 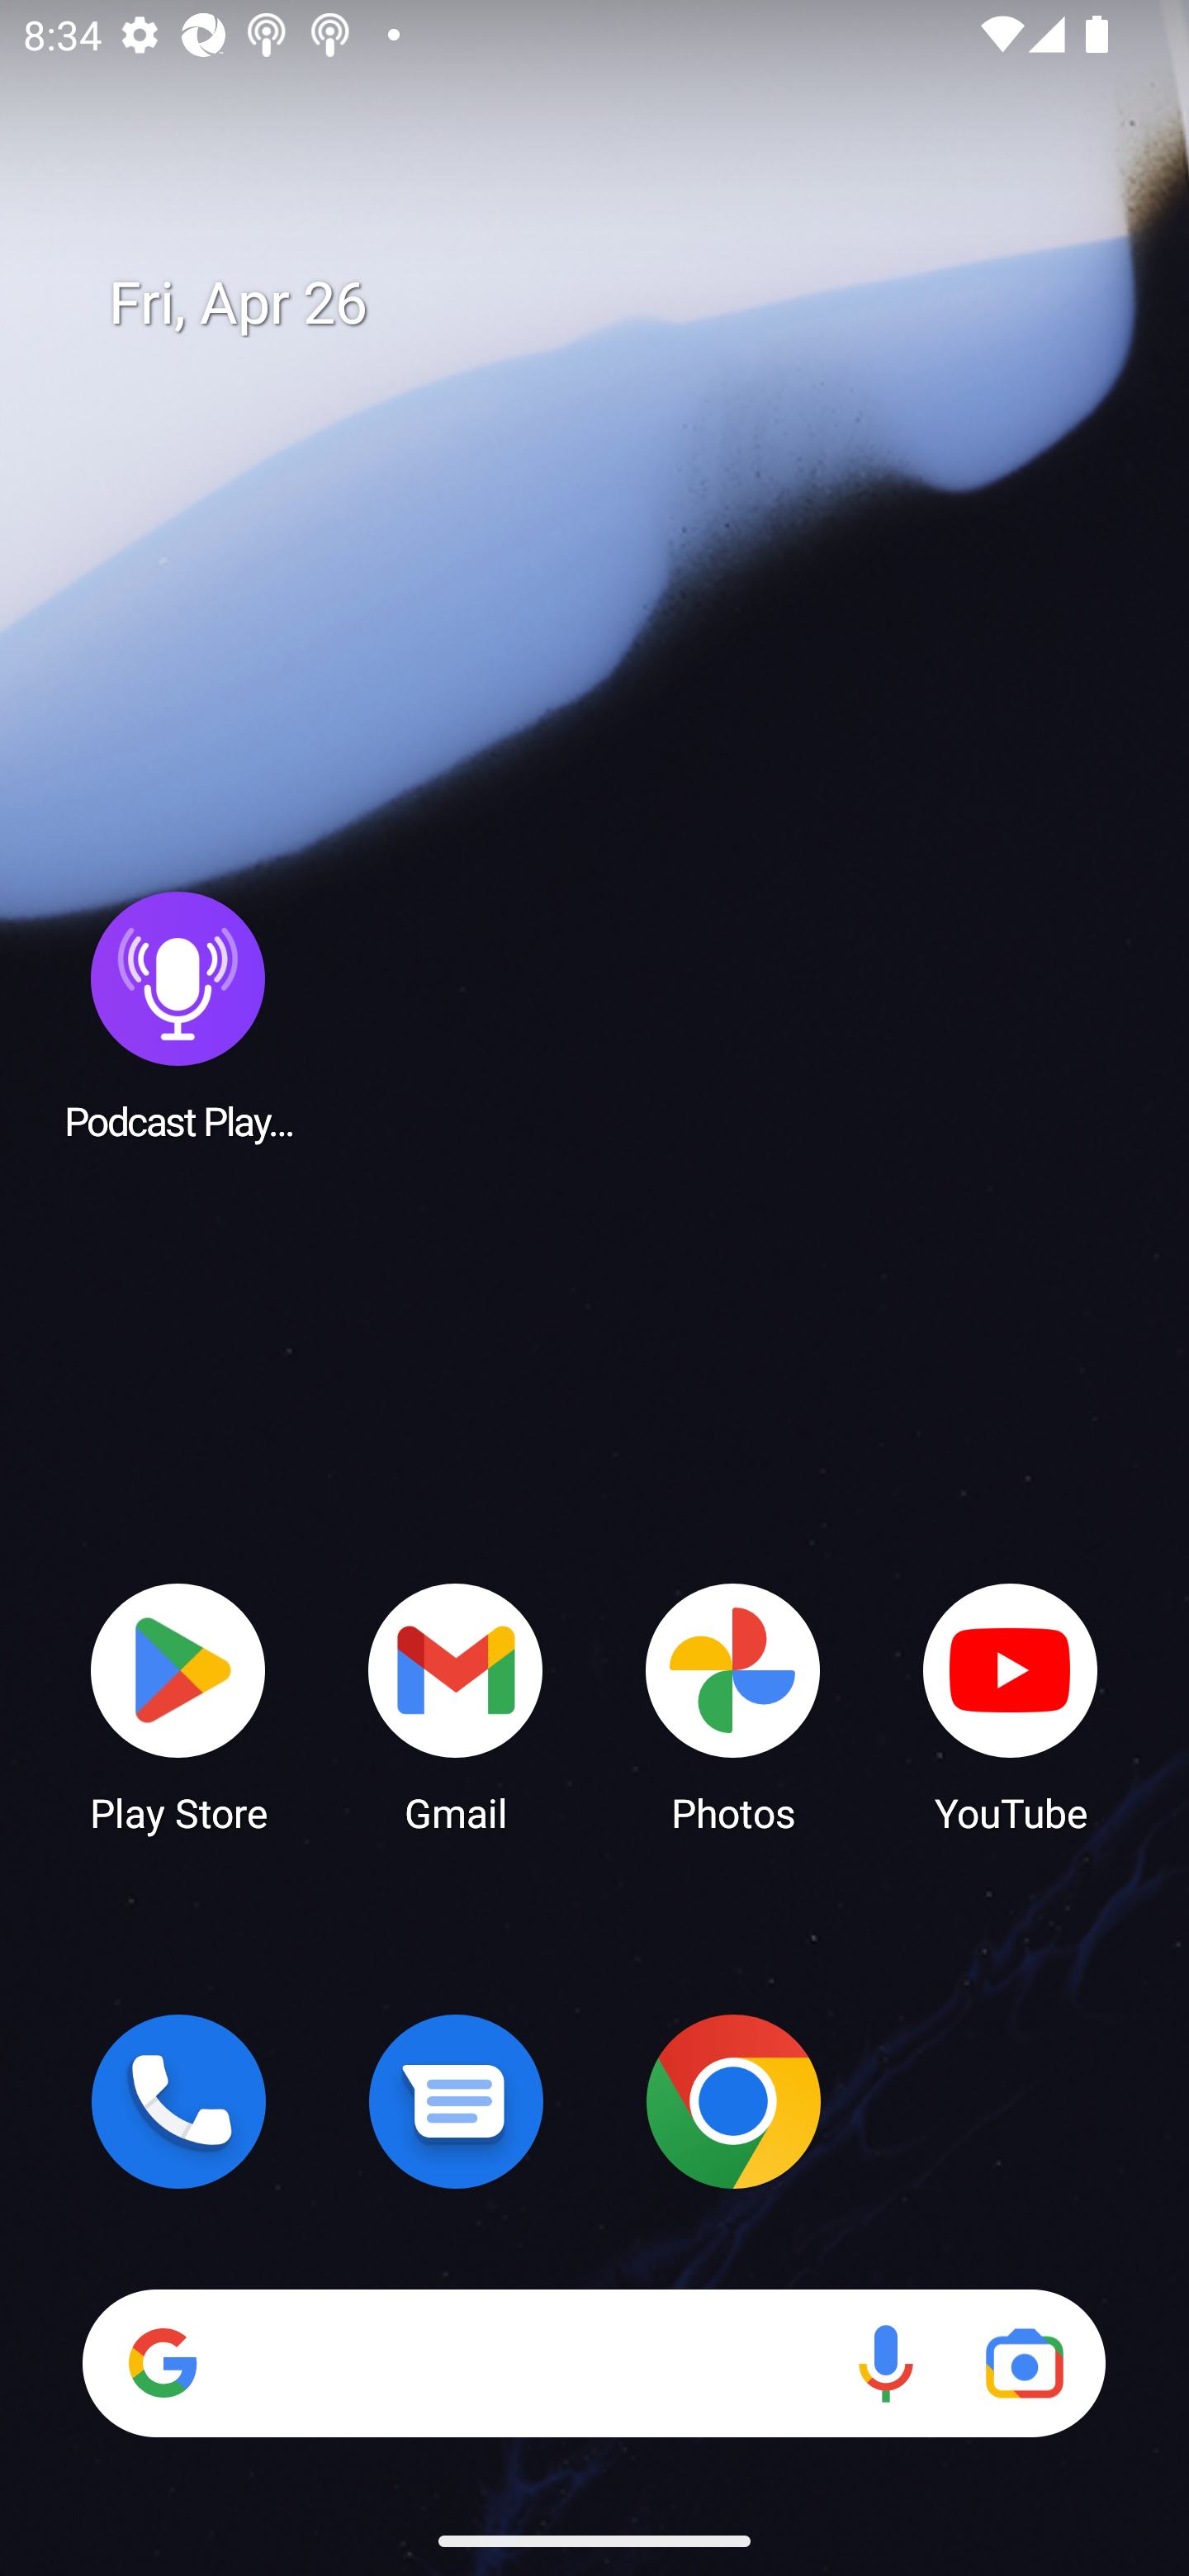 What do you see at coordinates (885, 2363) in the screenshot?
I see `Voice search` at bounding box center [885, 2363].